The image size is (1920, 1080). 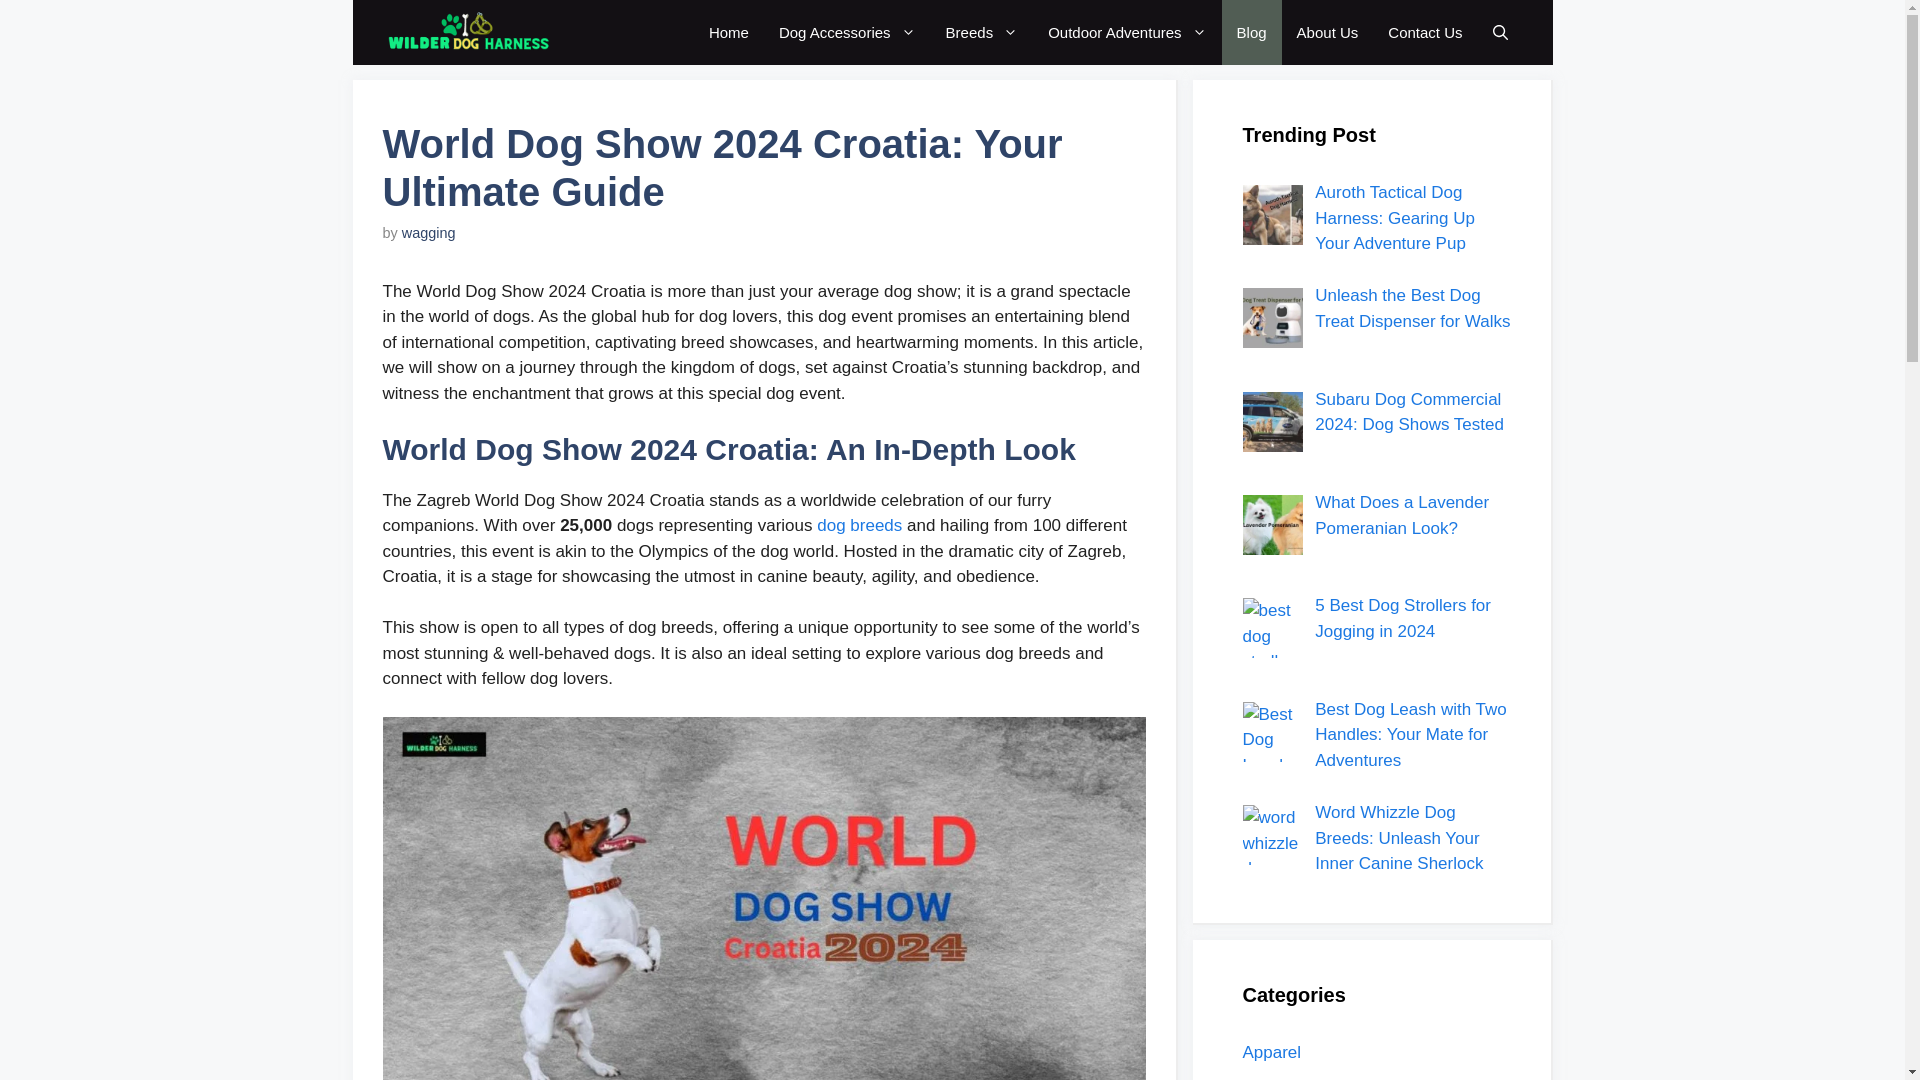 I want to click on Breeds, so click(x=982, y=32).